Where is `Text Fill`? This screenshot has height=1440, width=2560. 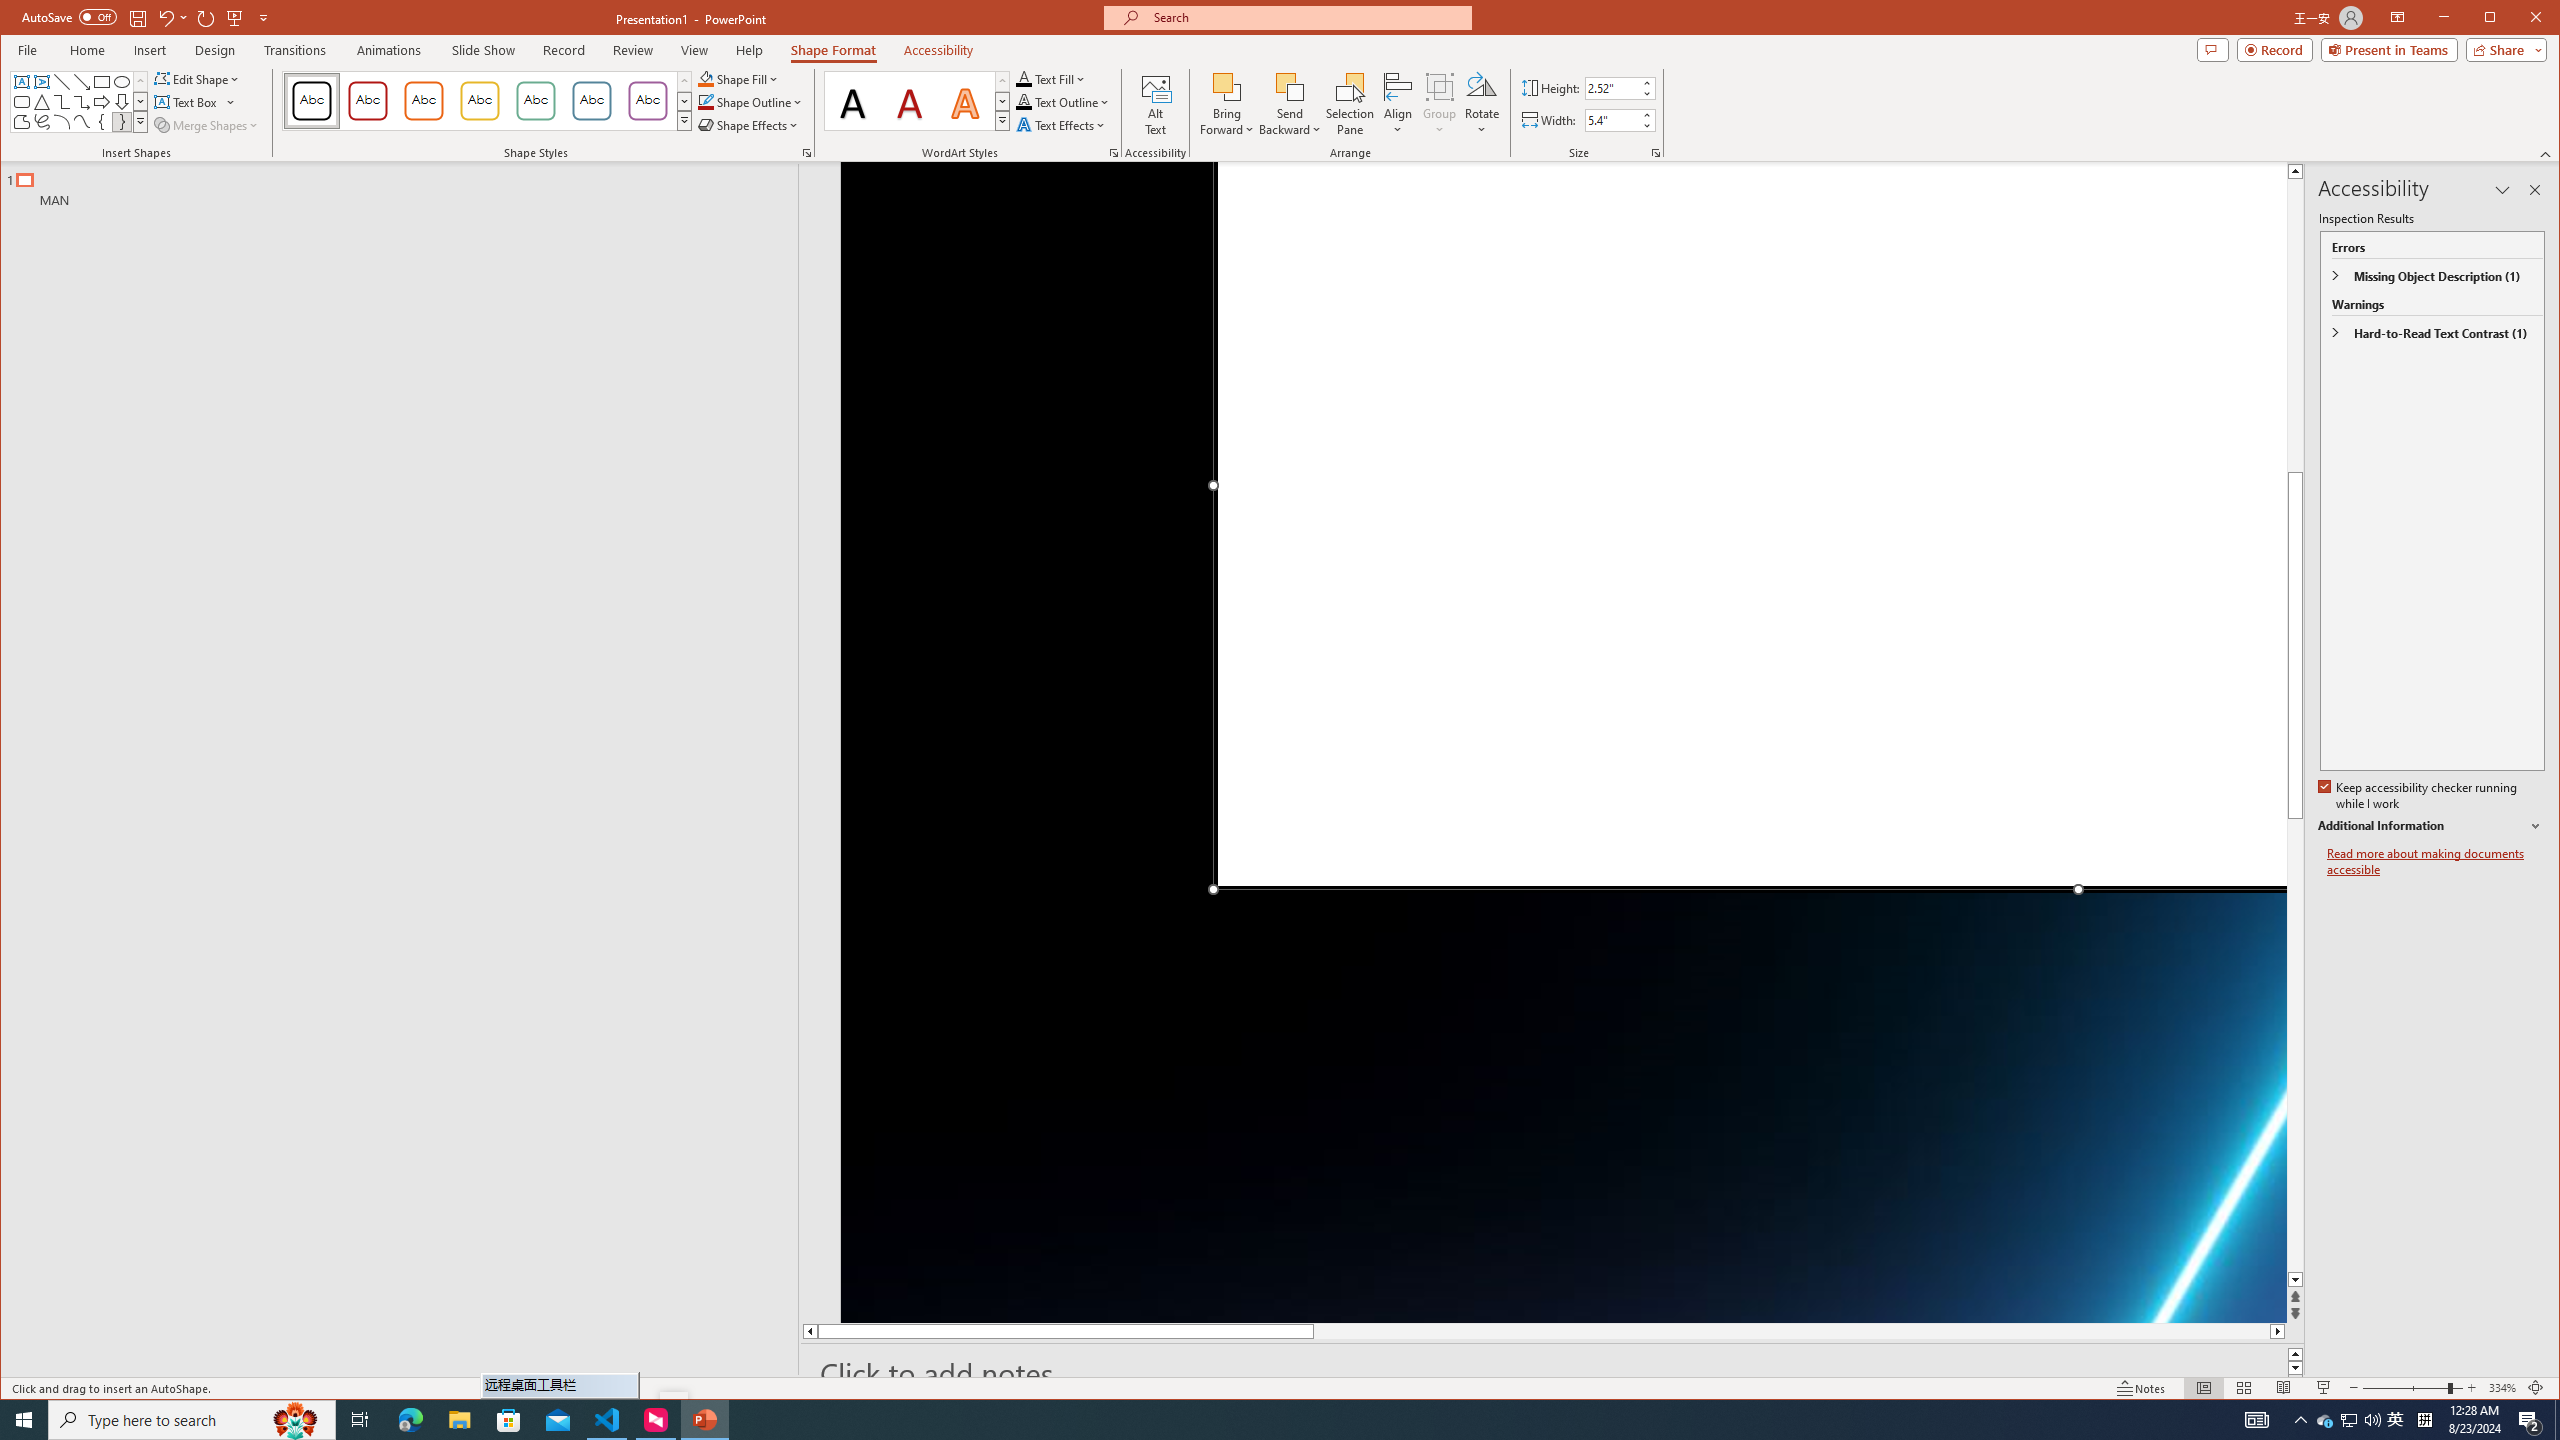 Text Fill is located at coordinates (1052, 78).